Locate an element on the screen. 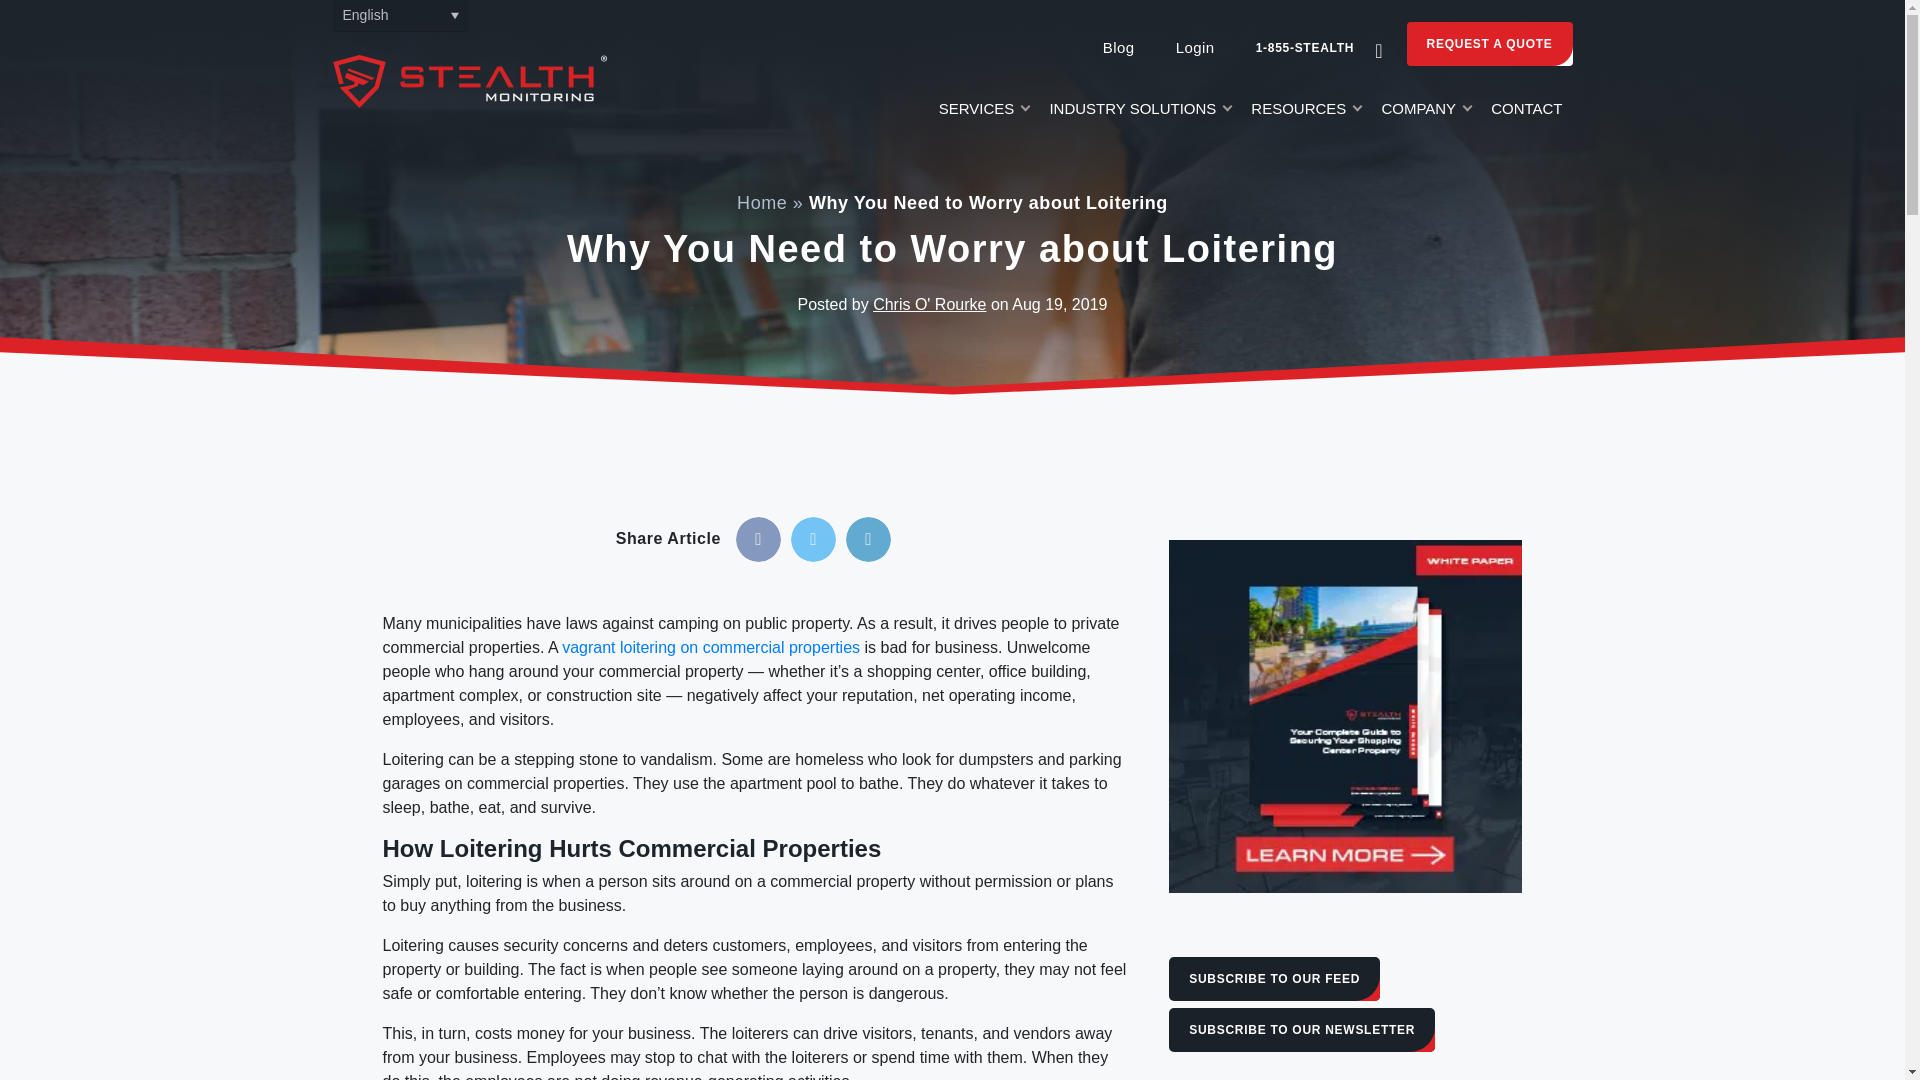 This screenshot has height=1080, width=1920. Login is located at coordinates (1194, 48).